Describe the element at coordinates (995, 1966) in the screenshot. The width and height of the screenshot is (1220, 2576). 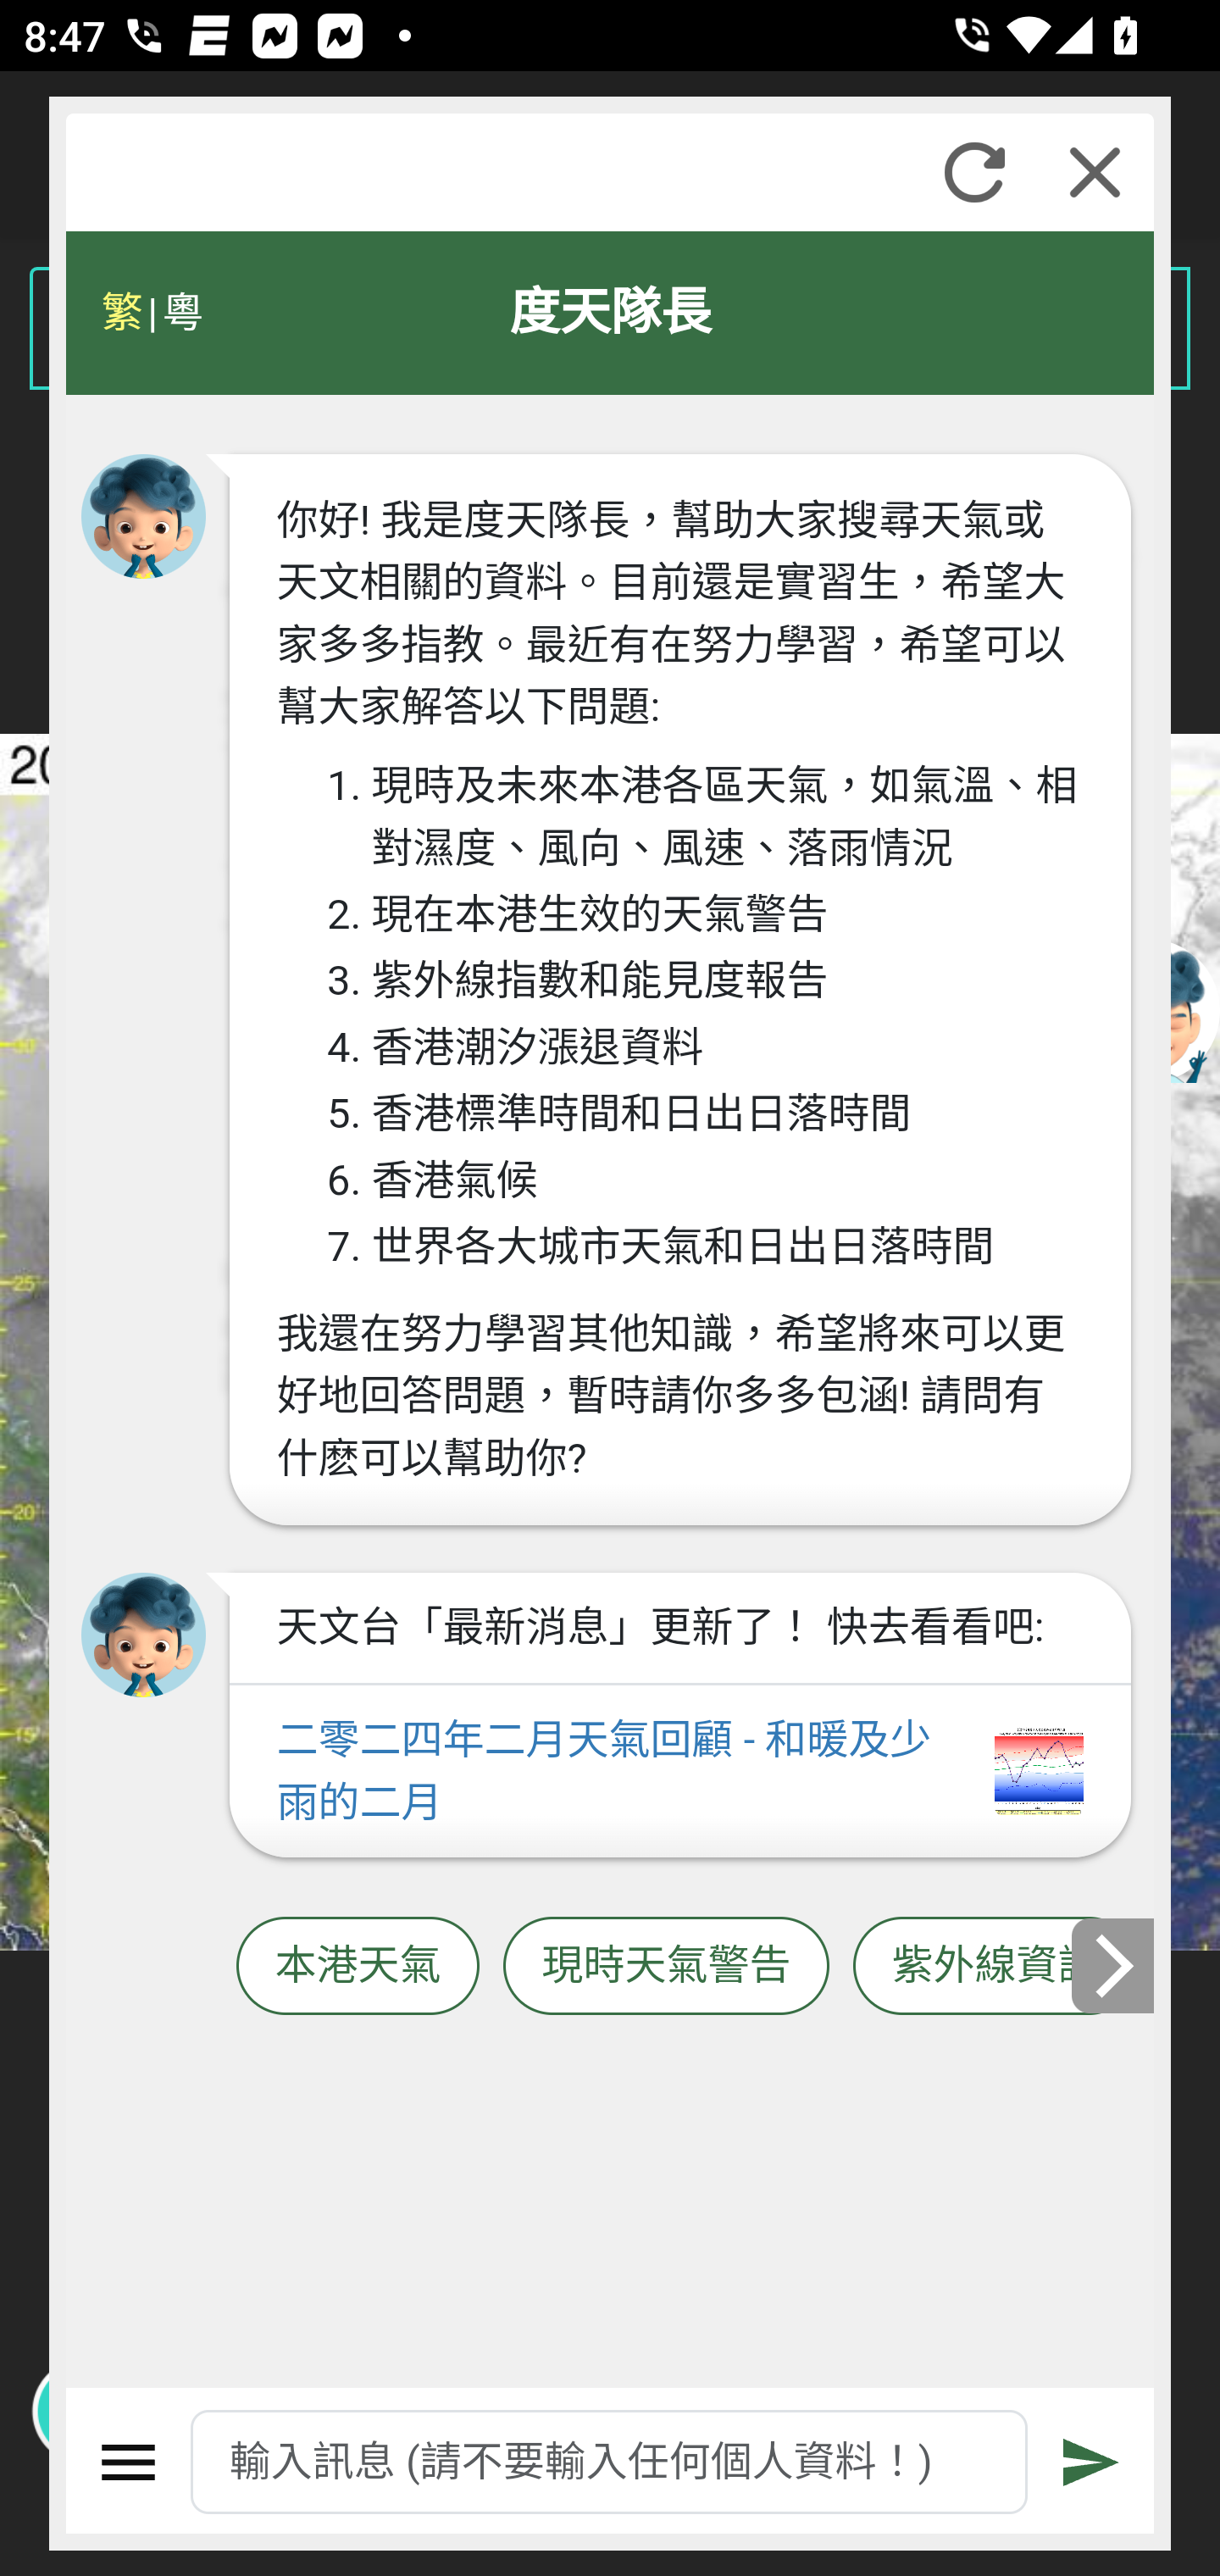
I see `紫外線資訊` at that location.